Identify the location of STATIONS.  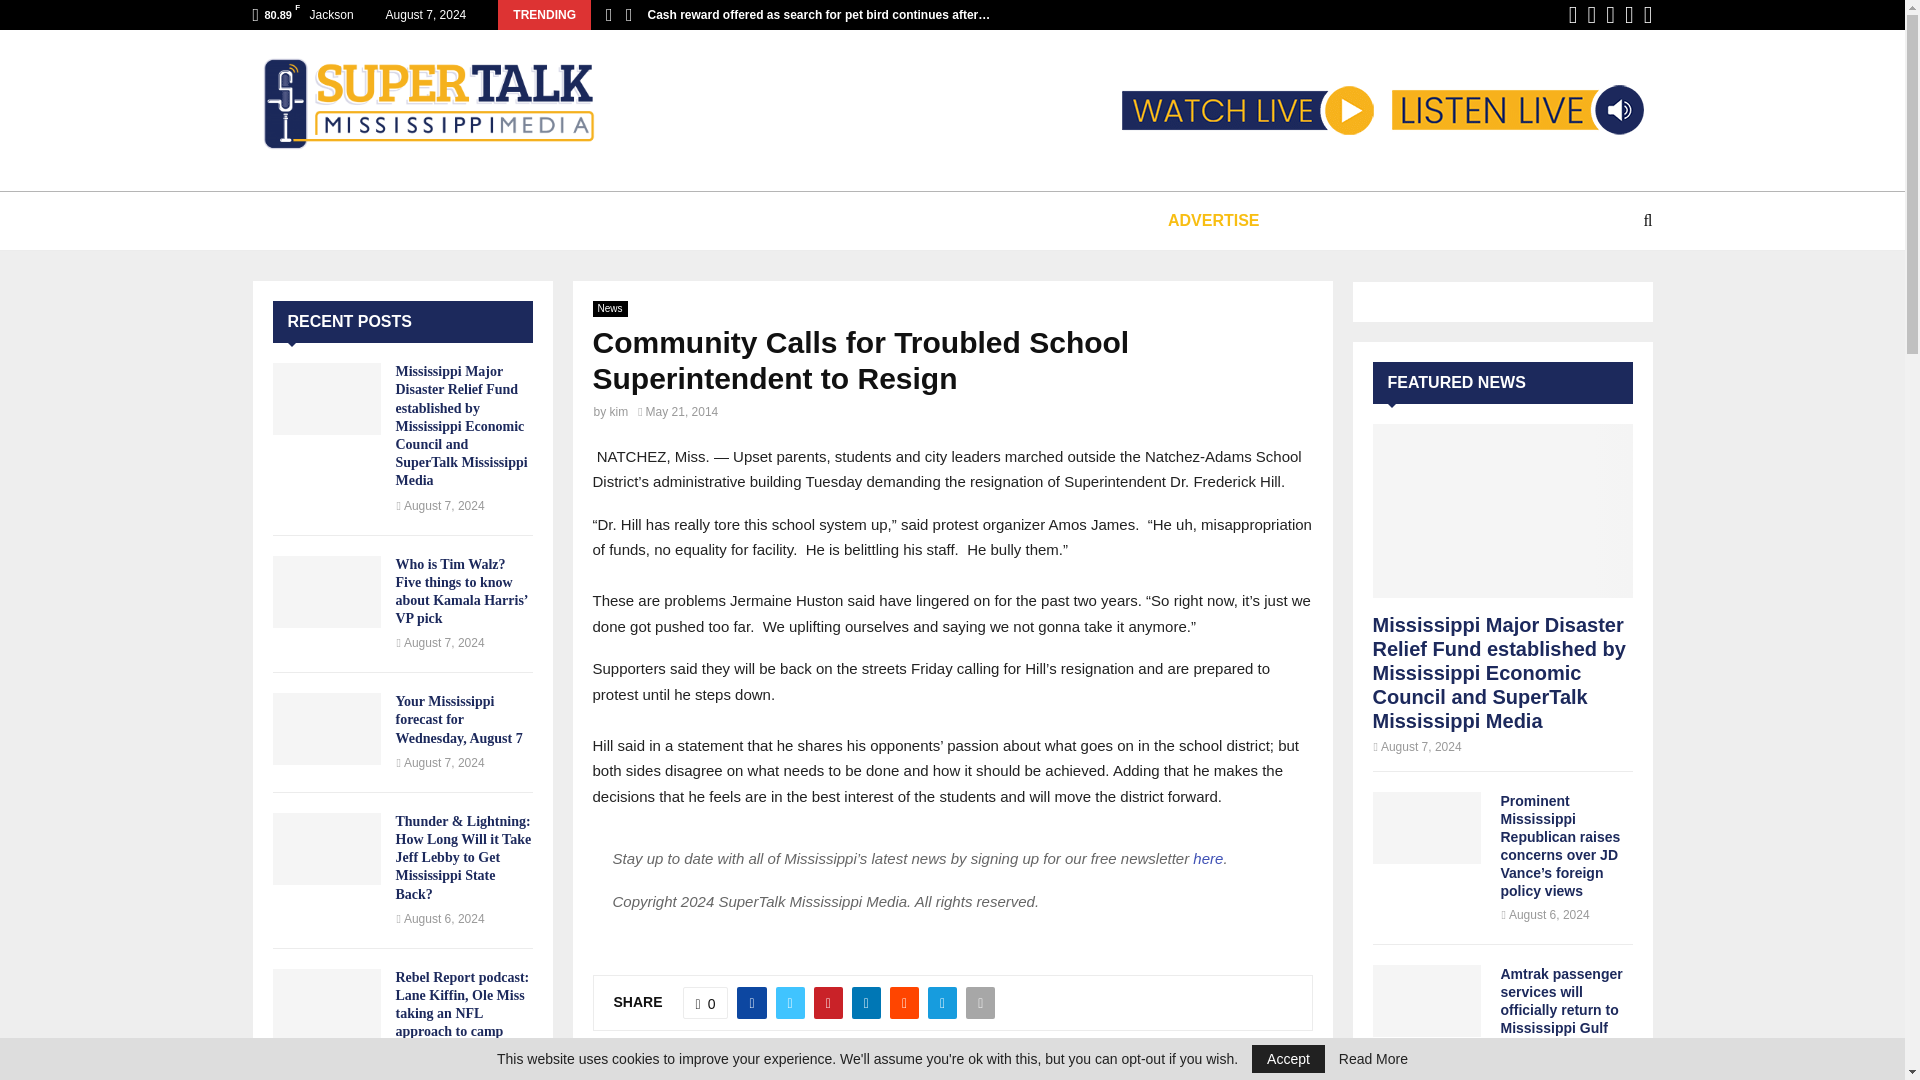
(456, 220).